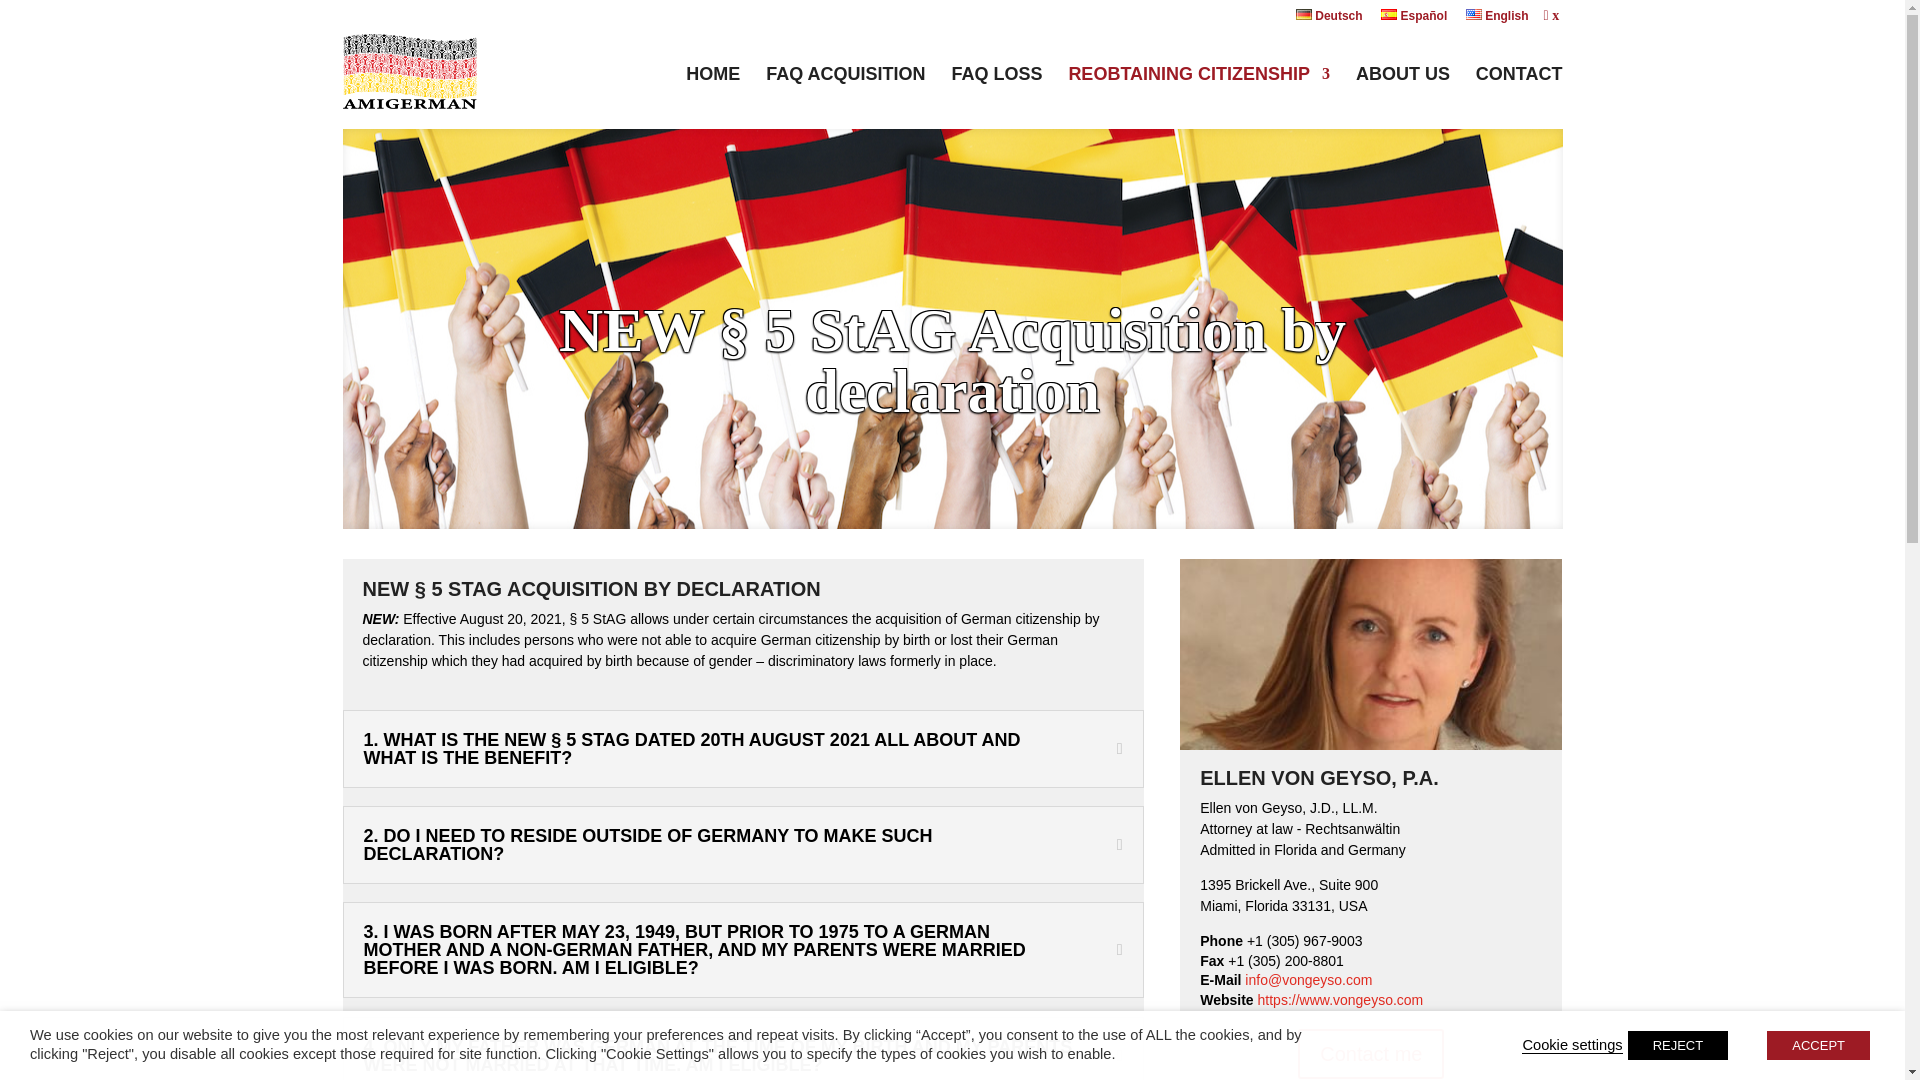  I want to click on ACCEPT, so click(1818, 1045).